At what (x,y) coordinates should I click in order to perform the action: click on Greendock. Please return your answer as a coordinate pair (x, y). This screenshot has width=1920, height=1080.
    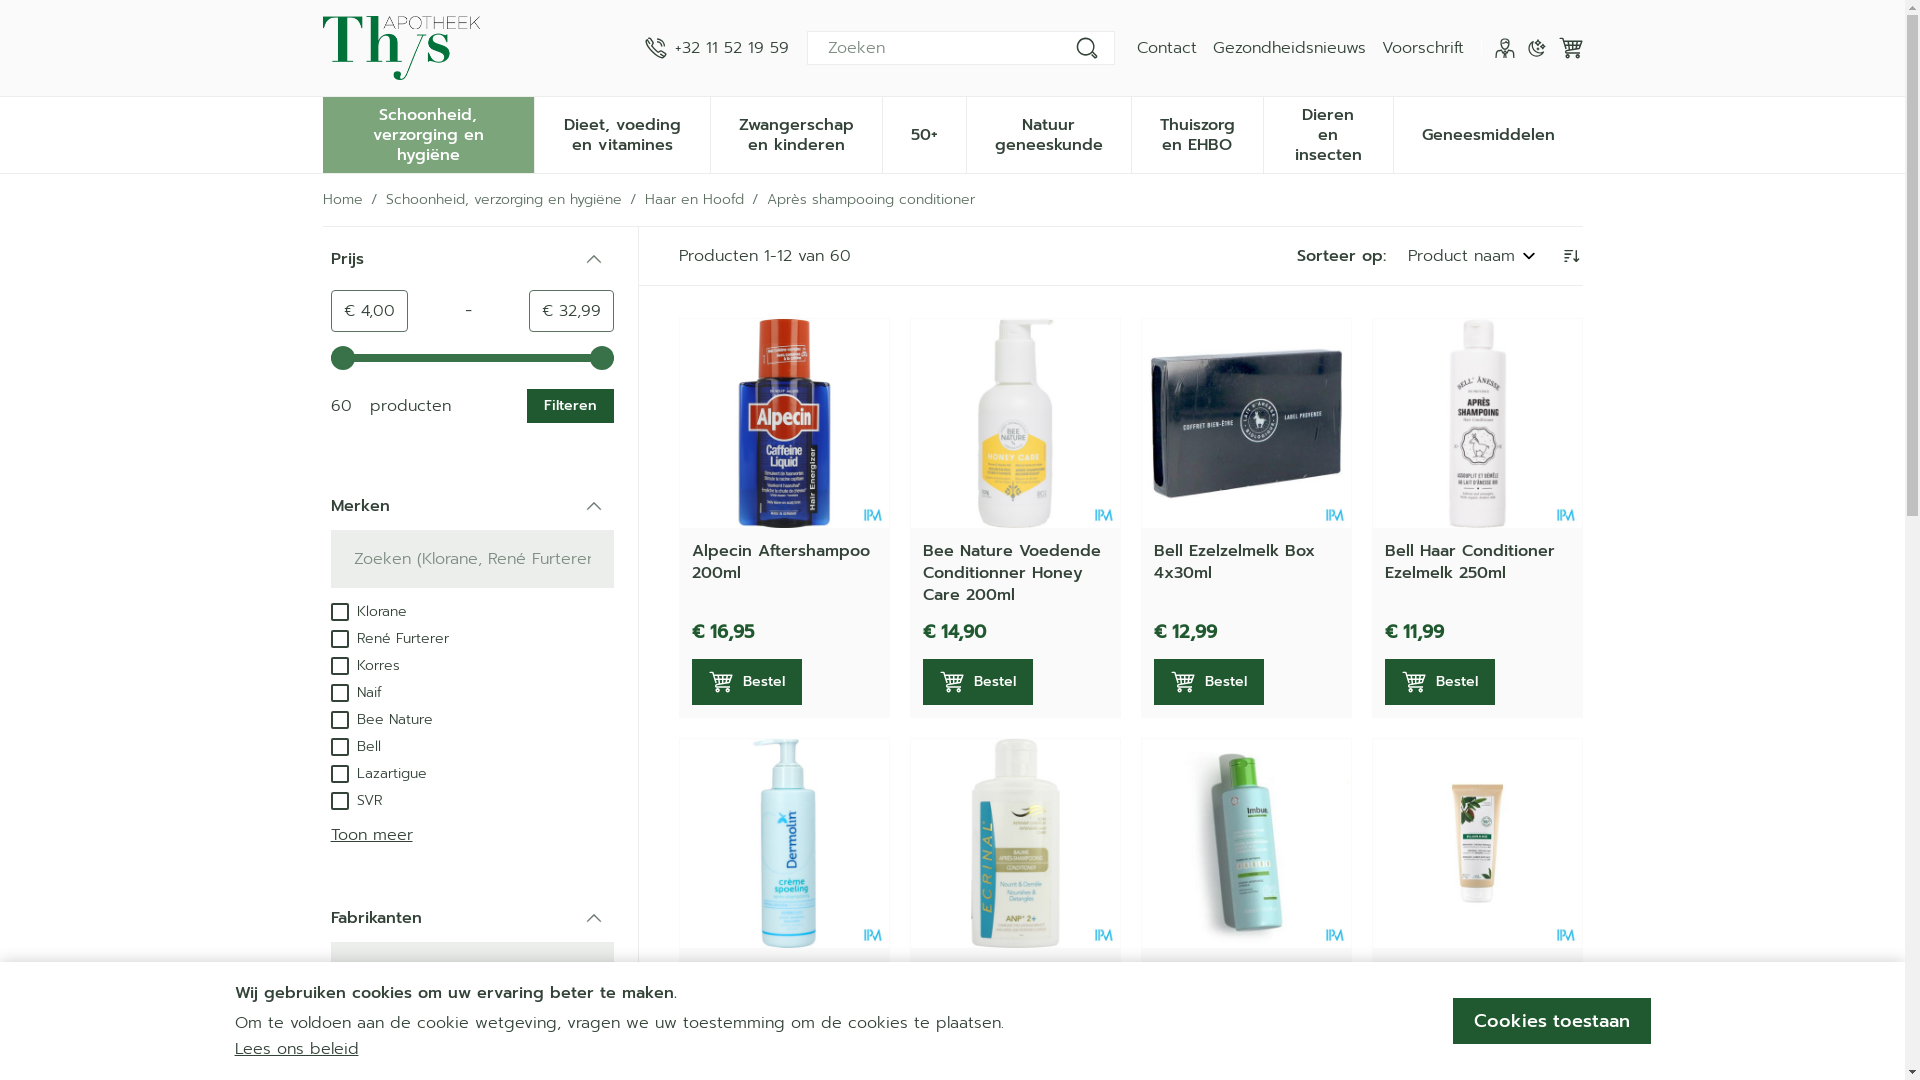
    Looking at the image, I should click on (380, 1050).